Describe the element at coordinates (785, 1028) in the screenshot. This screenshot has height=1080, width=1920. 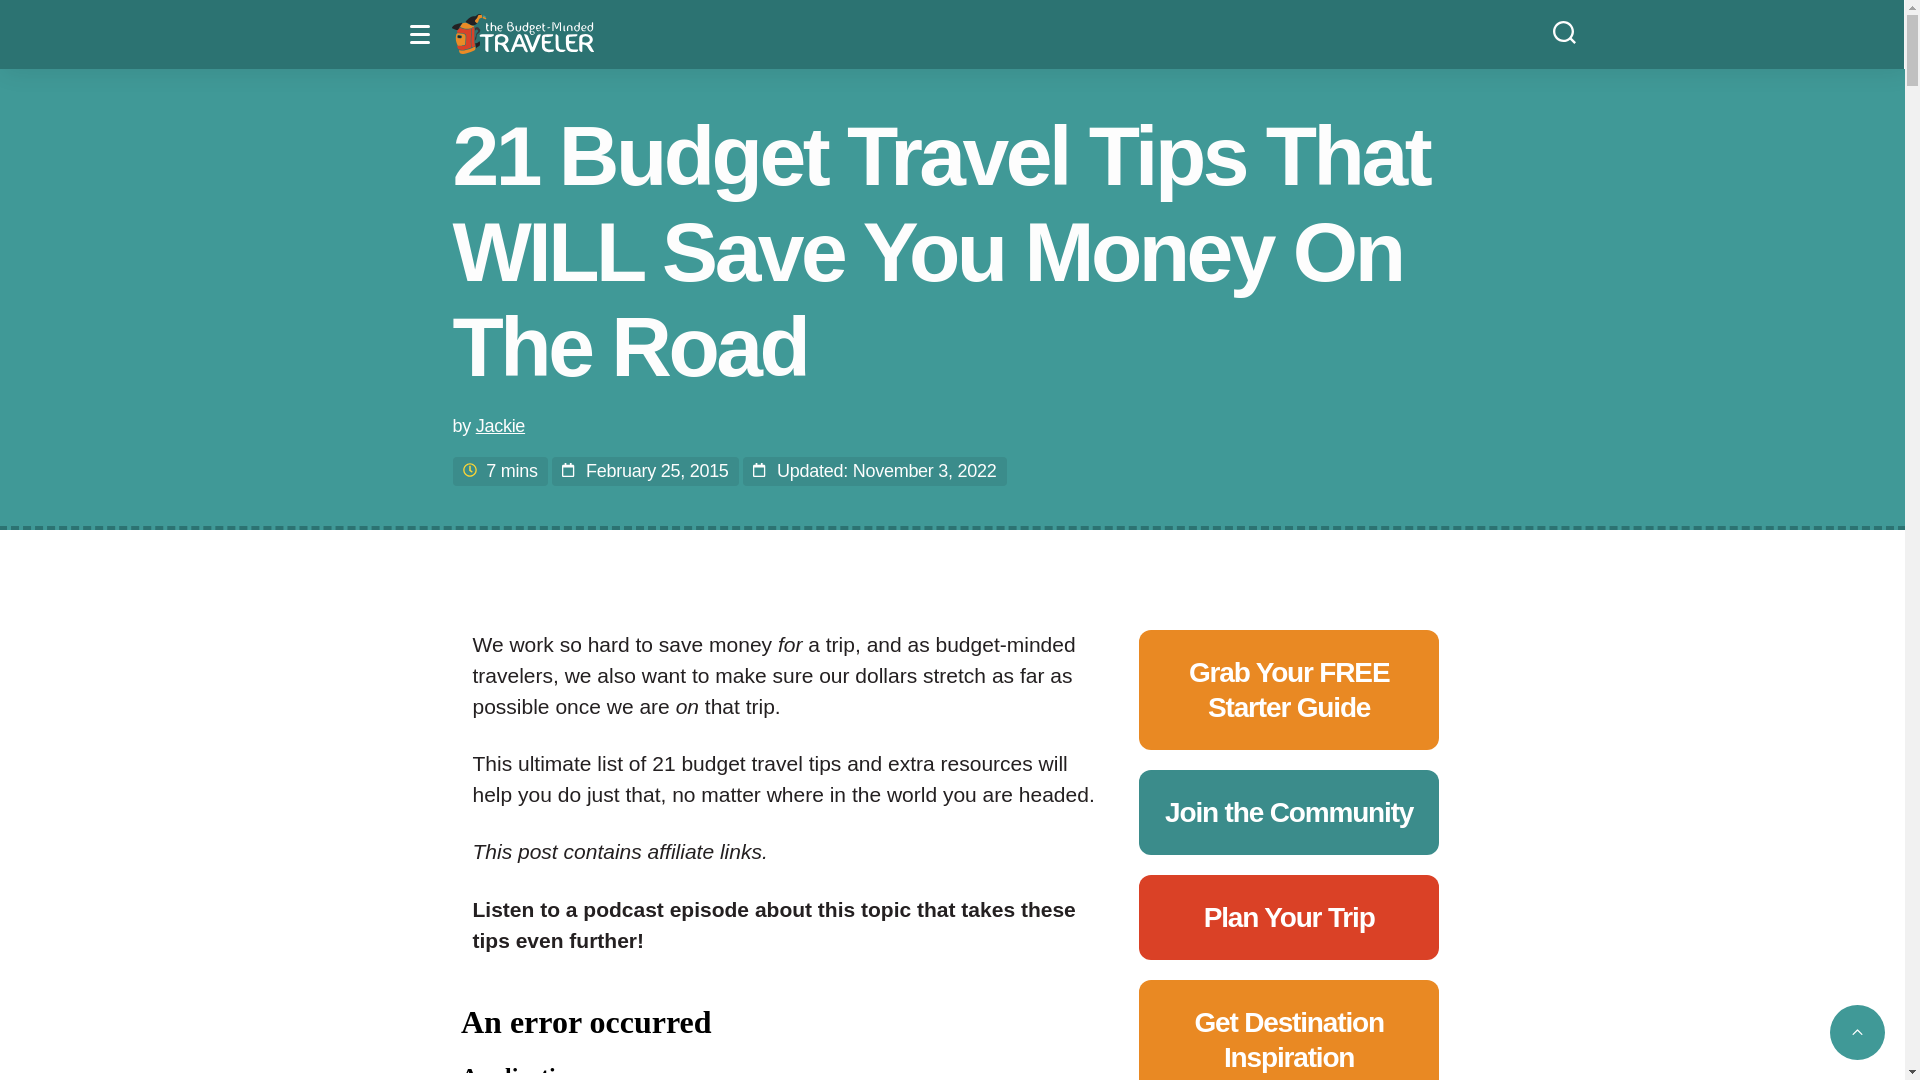
I see `Libsyn Player` at that location.